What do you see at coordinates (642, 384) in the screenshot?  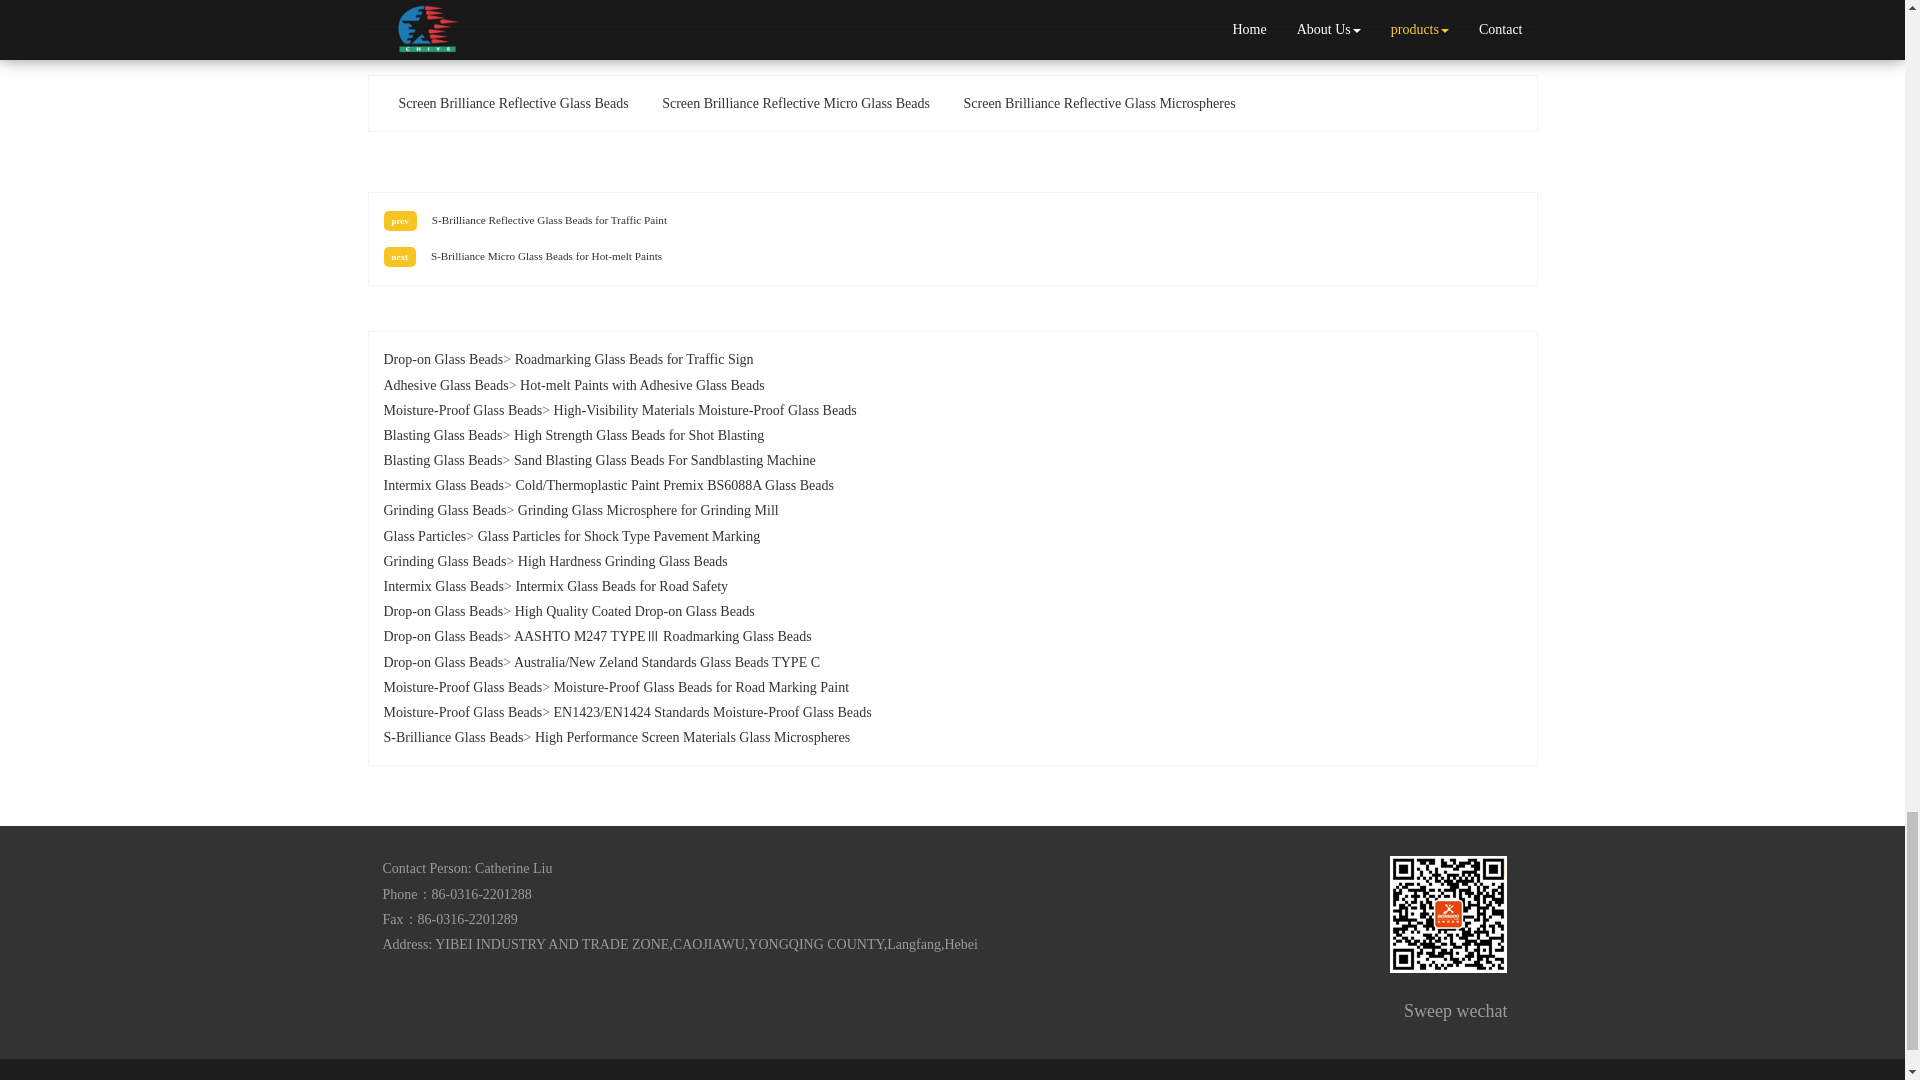 I see `Hot-melt Paints with Adhesive Glass Beads` at bounding box center [642, 384].